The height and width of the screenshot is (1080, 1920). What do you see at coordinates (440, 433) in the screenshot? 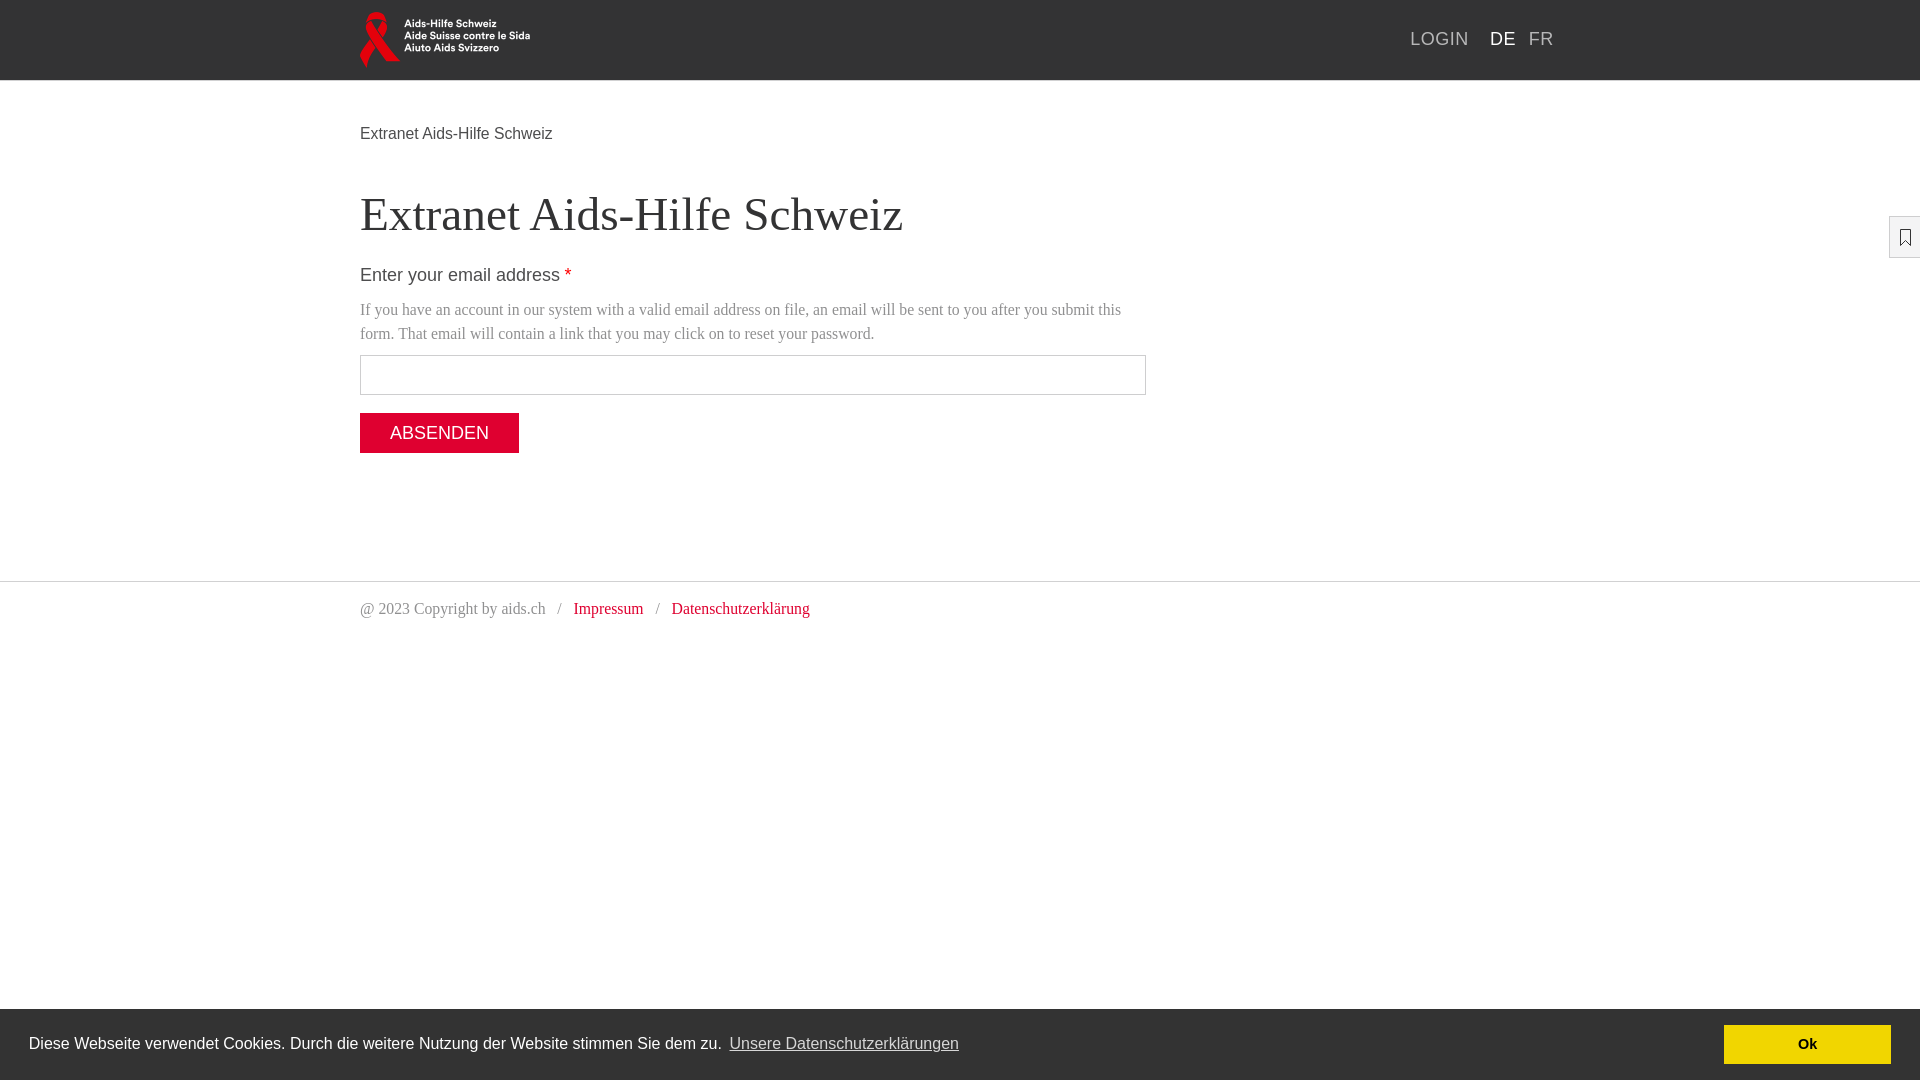
I see `ABSENDEN` at bounding box center [440, 433].